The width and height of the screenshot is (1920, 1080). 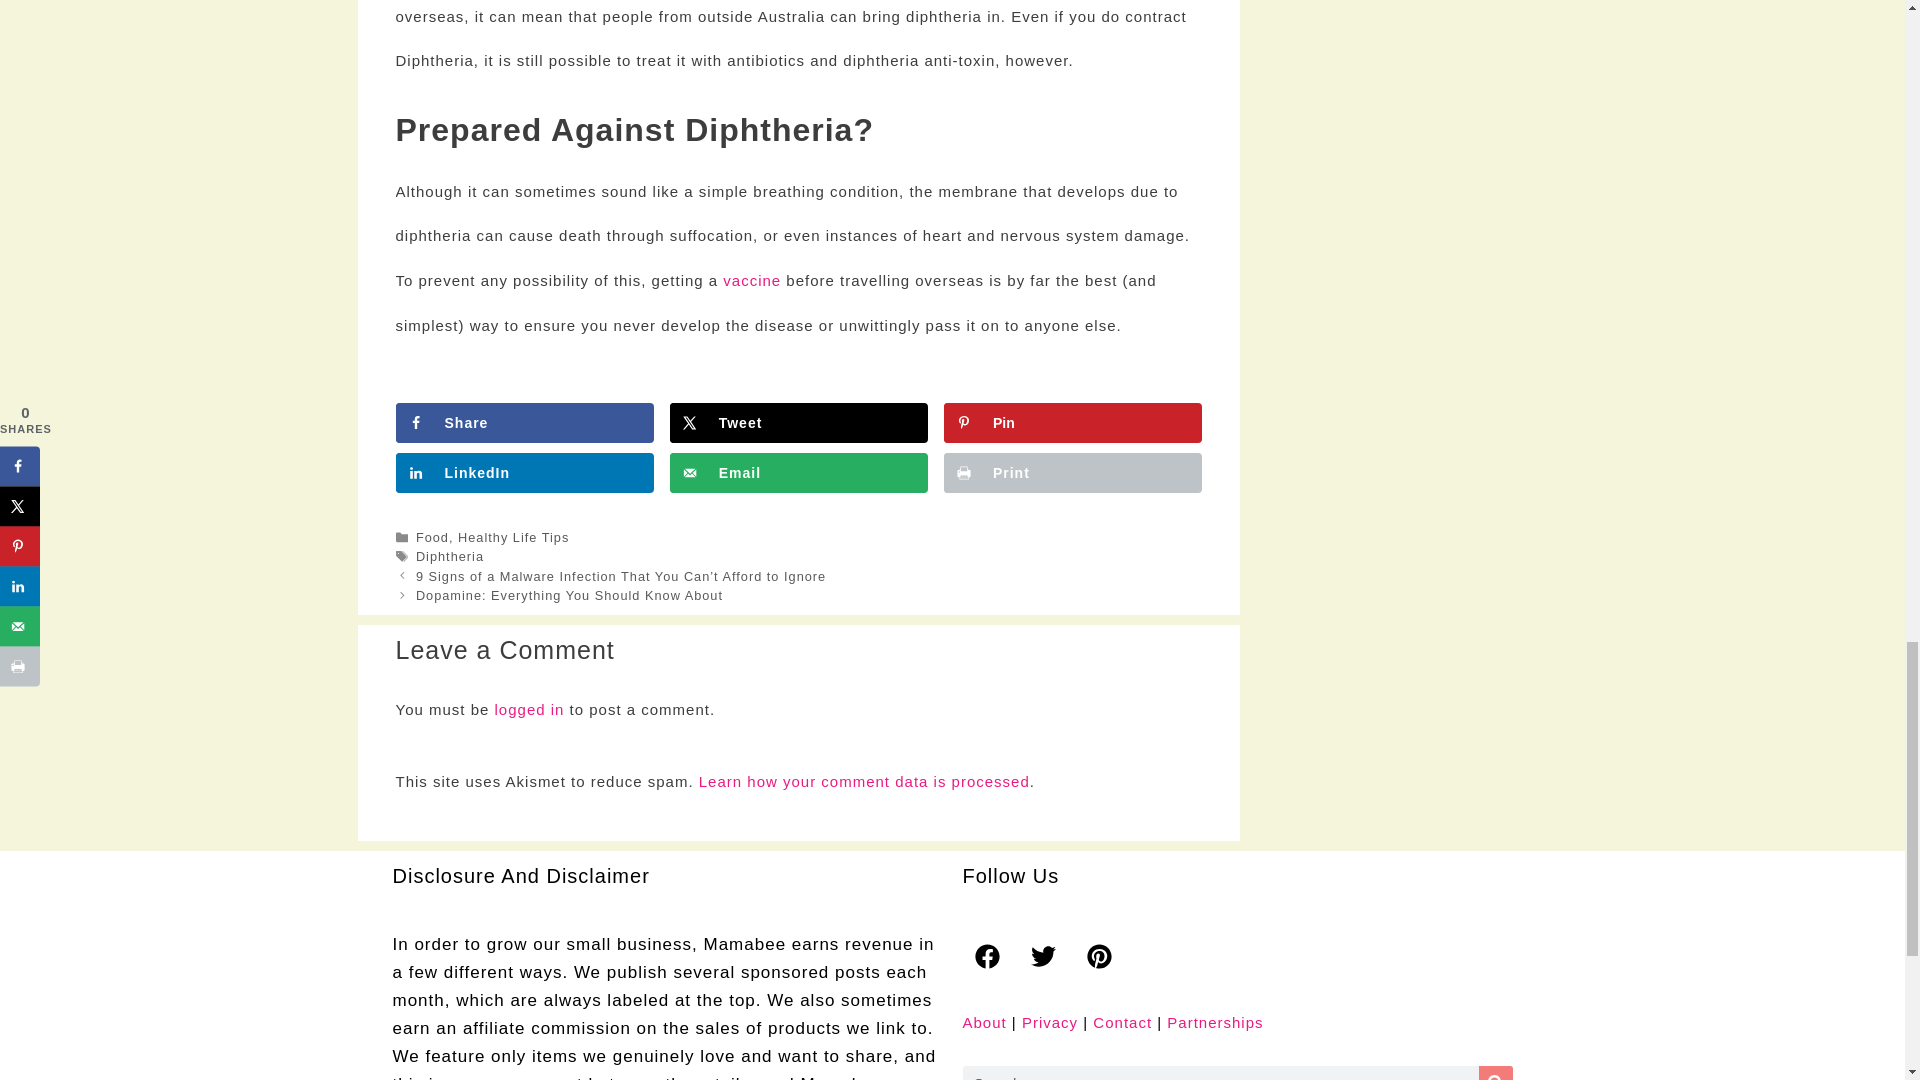 I want to click on Send over email, so click(x=798, y=472).